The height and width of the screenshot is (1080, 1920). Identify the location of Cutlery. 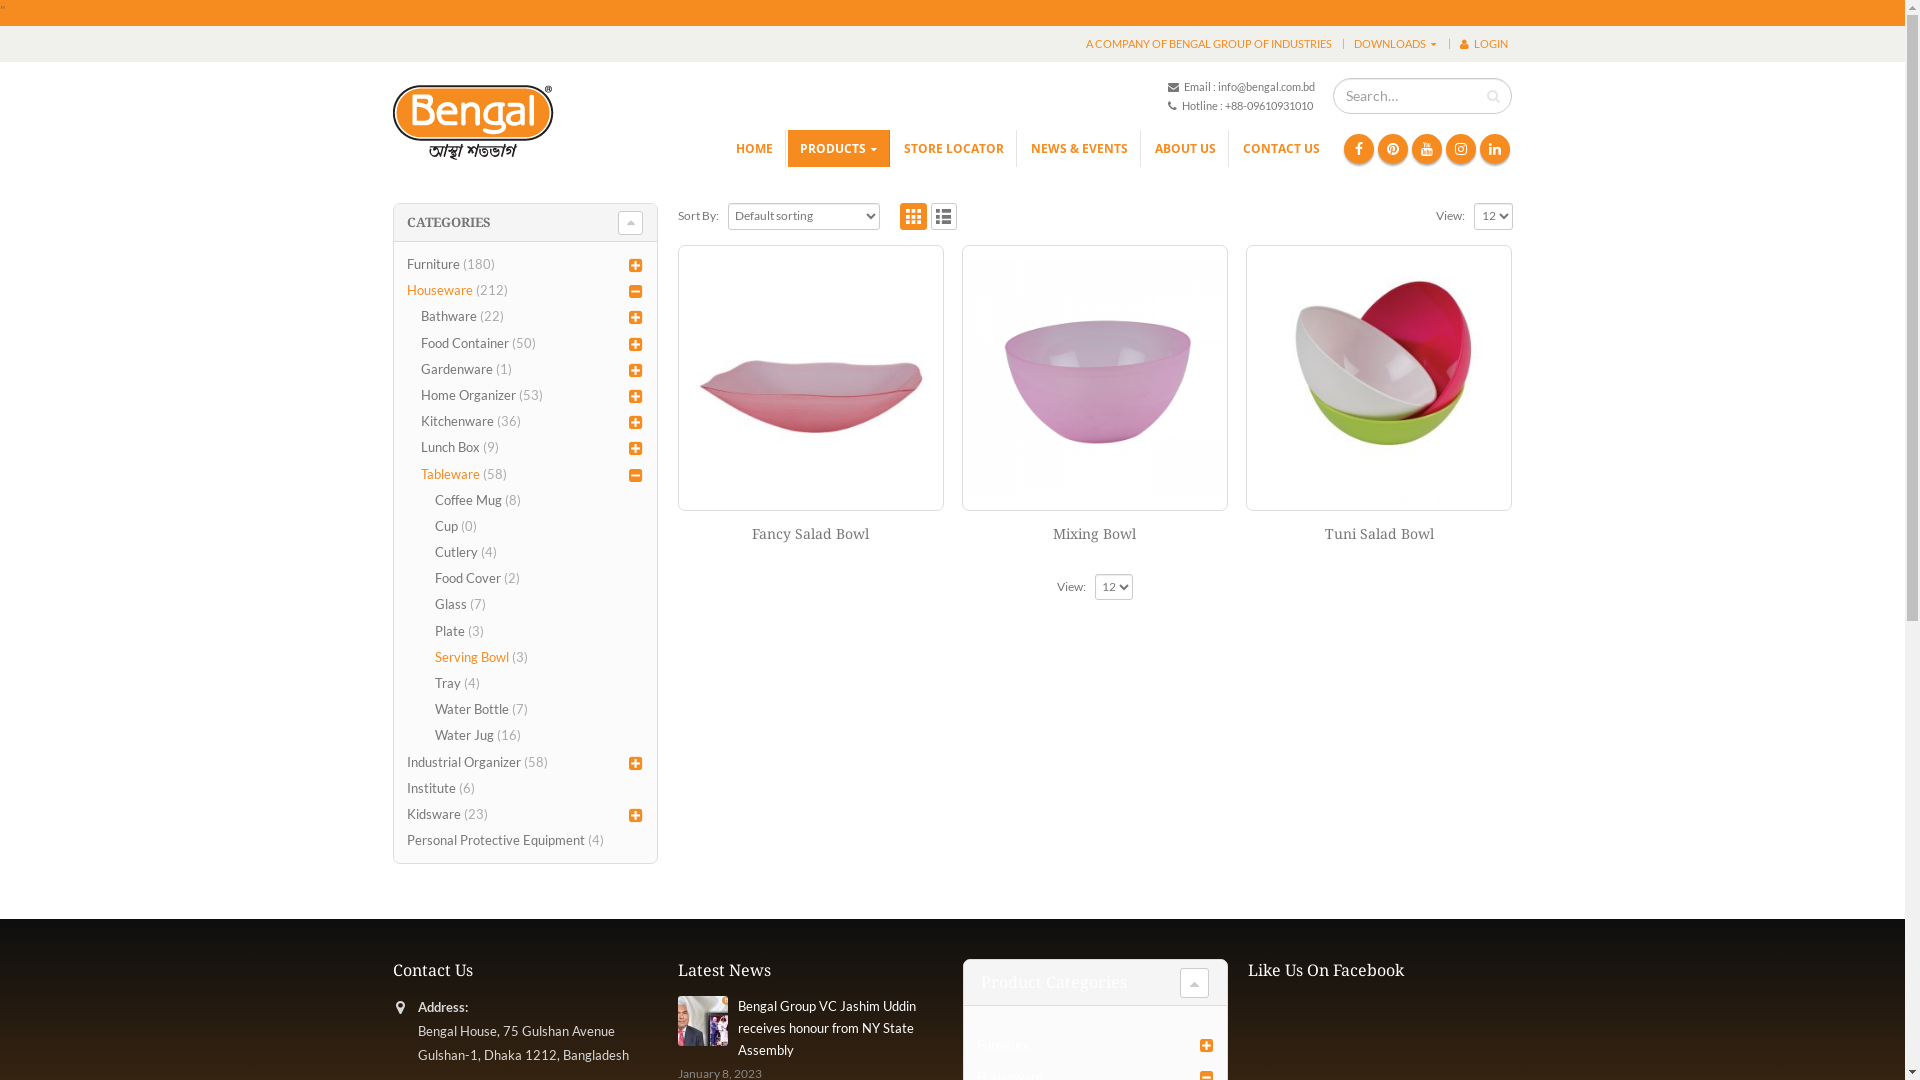
(456, 552).